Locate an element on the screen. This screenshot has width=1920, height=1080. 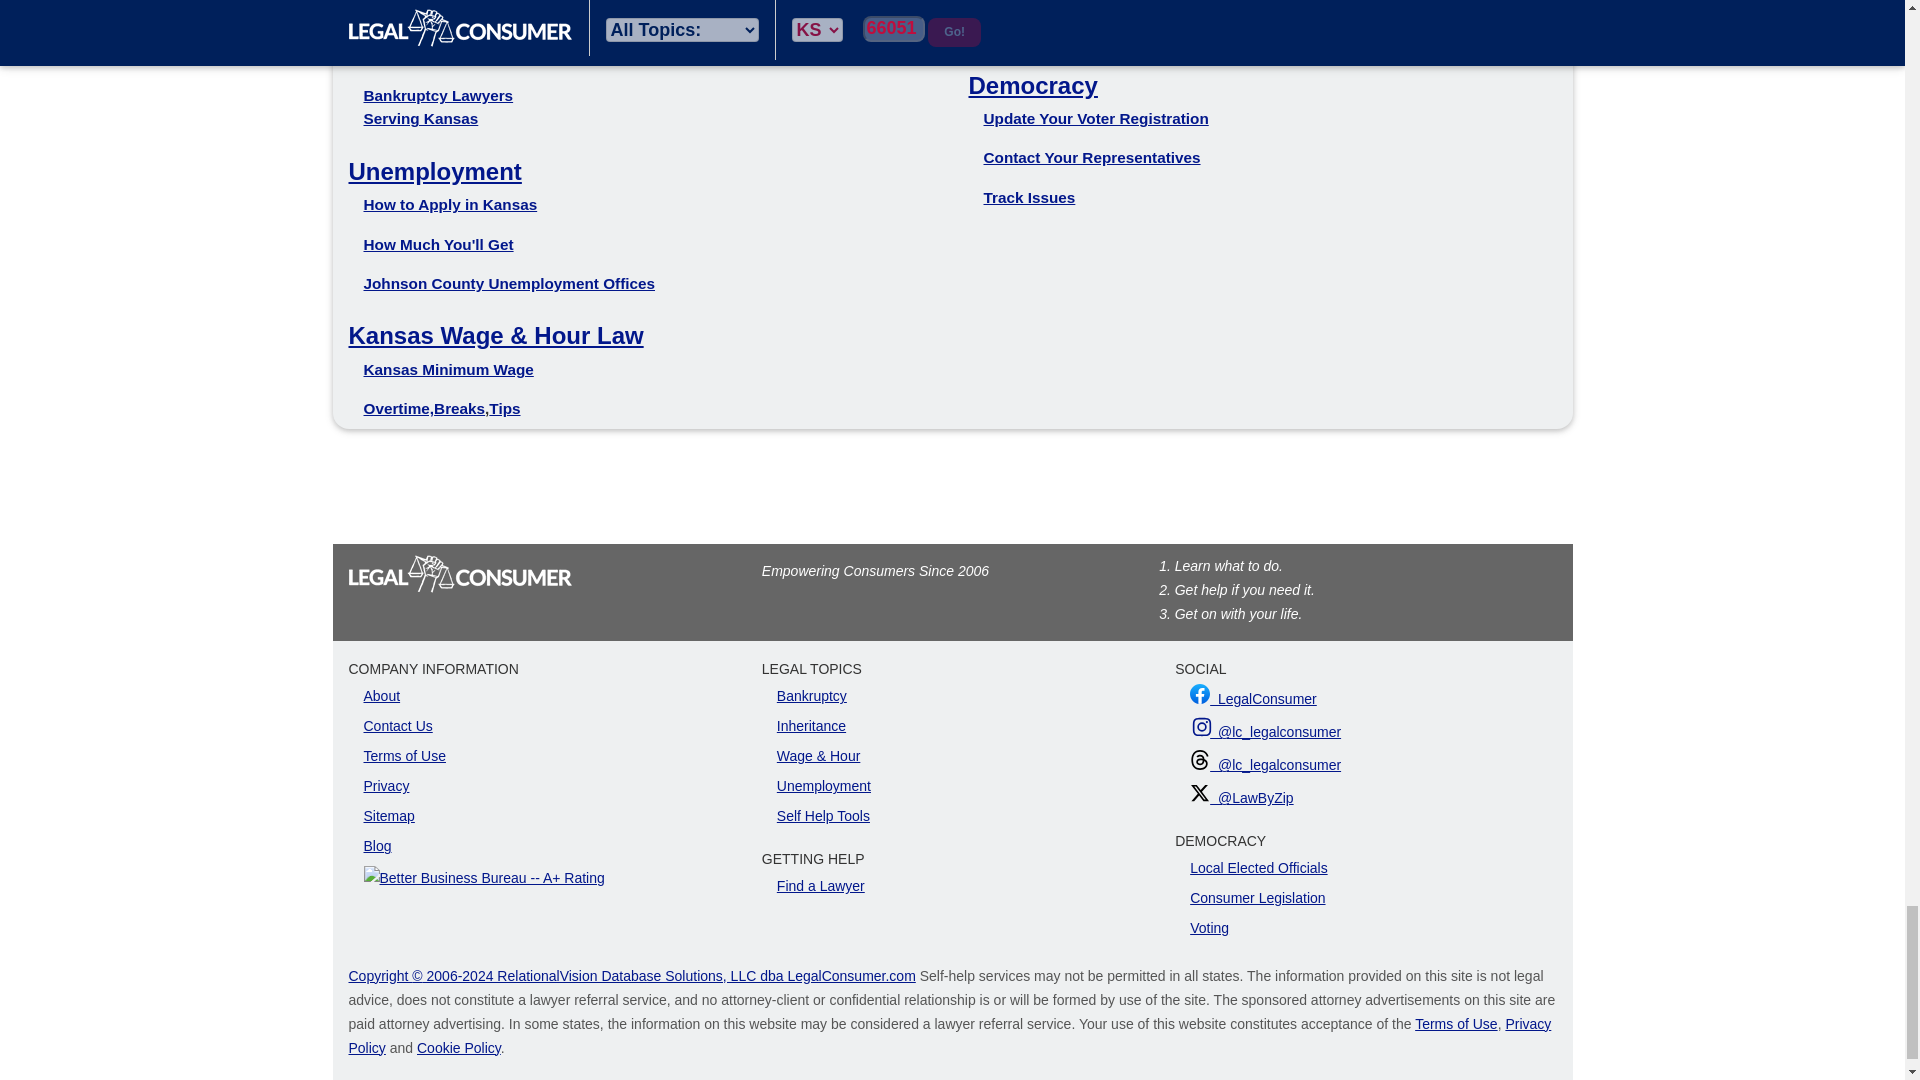
Instagram is located at coordinates (1202, 726).